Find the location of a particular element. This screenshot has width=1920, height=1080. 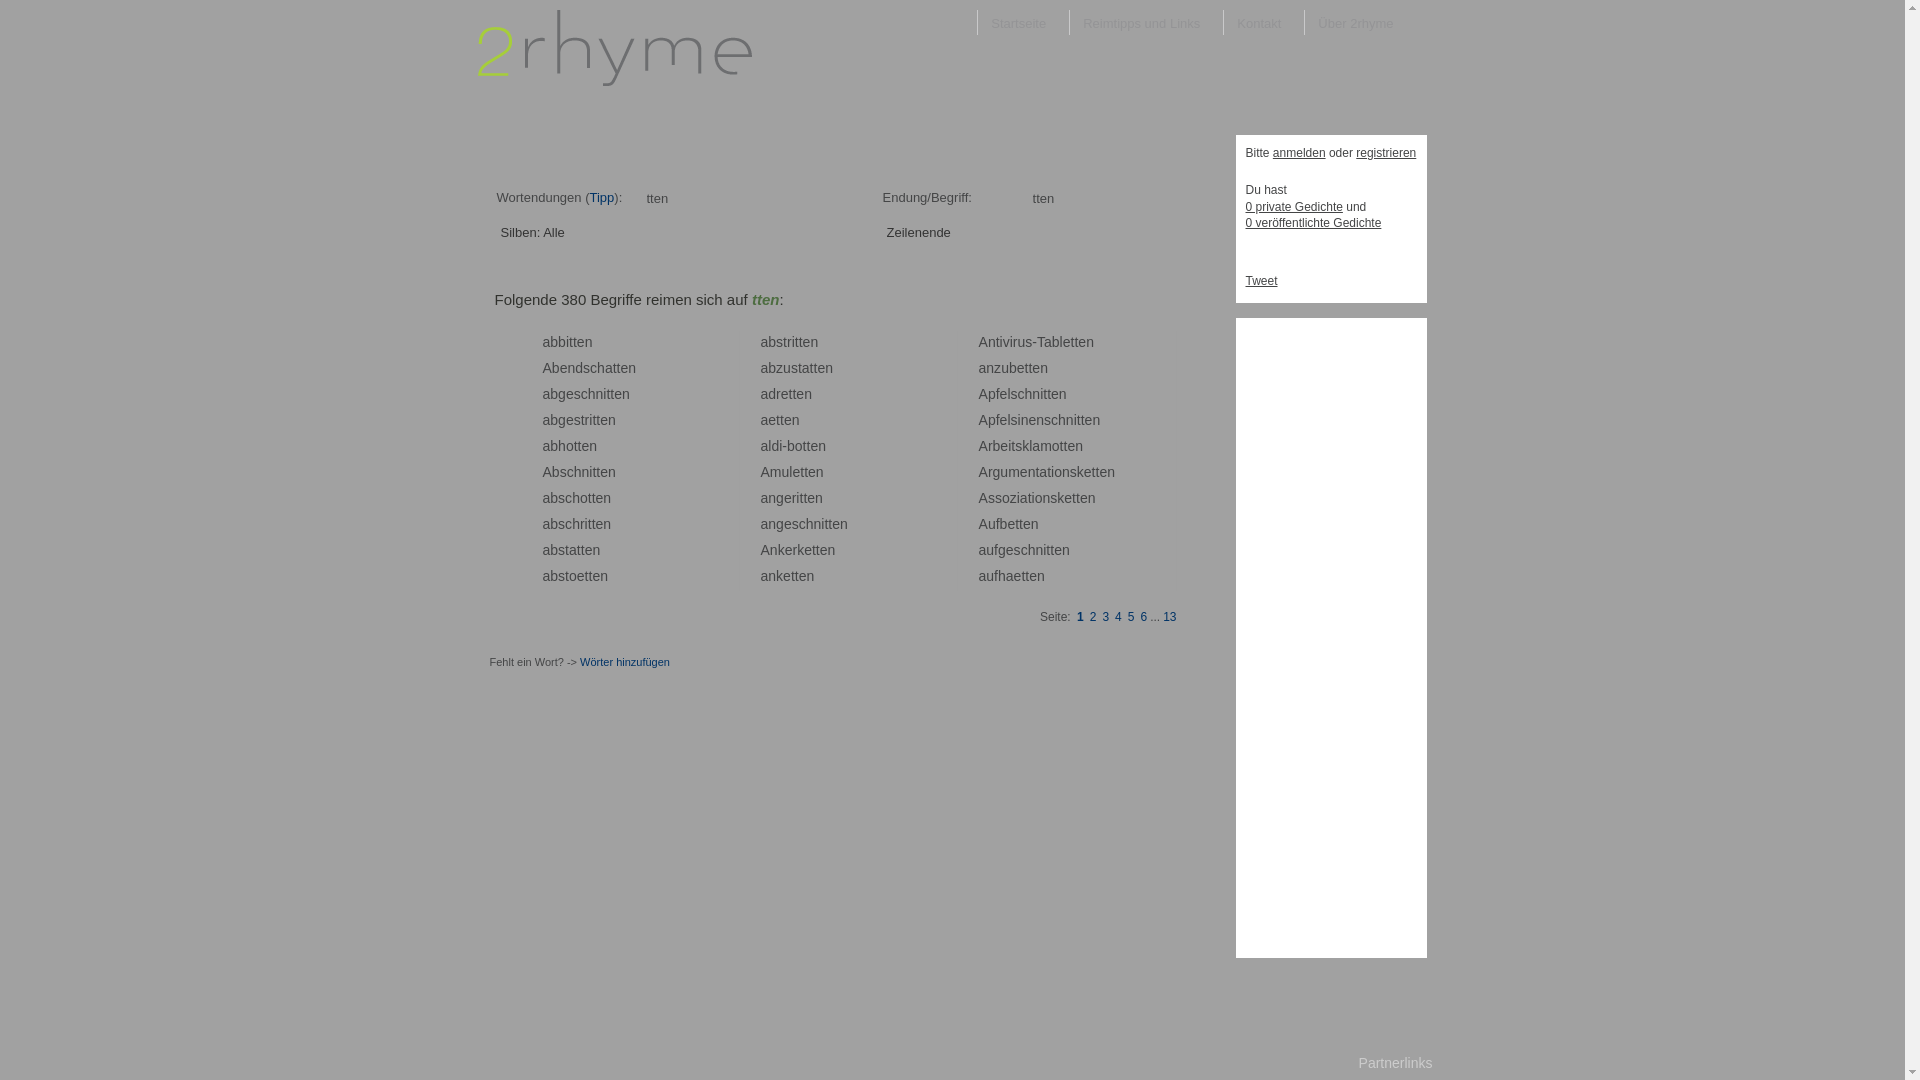

Tweet is located at coordinates (1262, 281).